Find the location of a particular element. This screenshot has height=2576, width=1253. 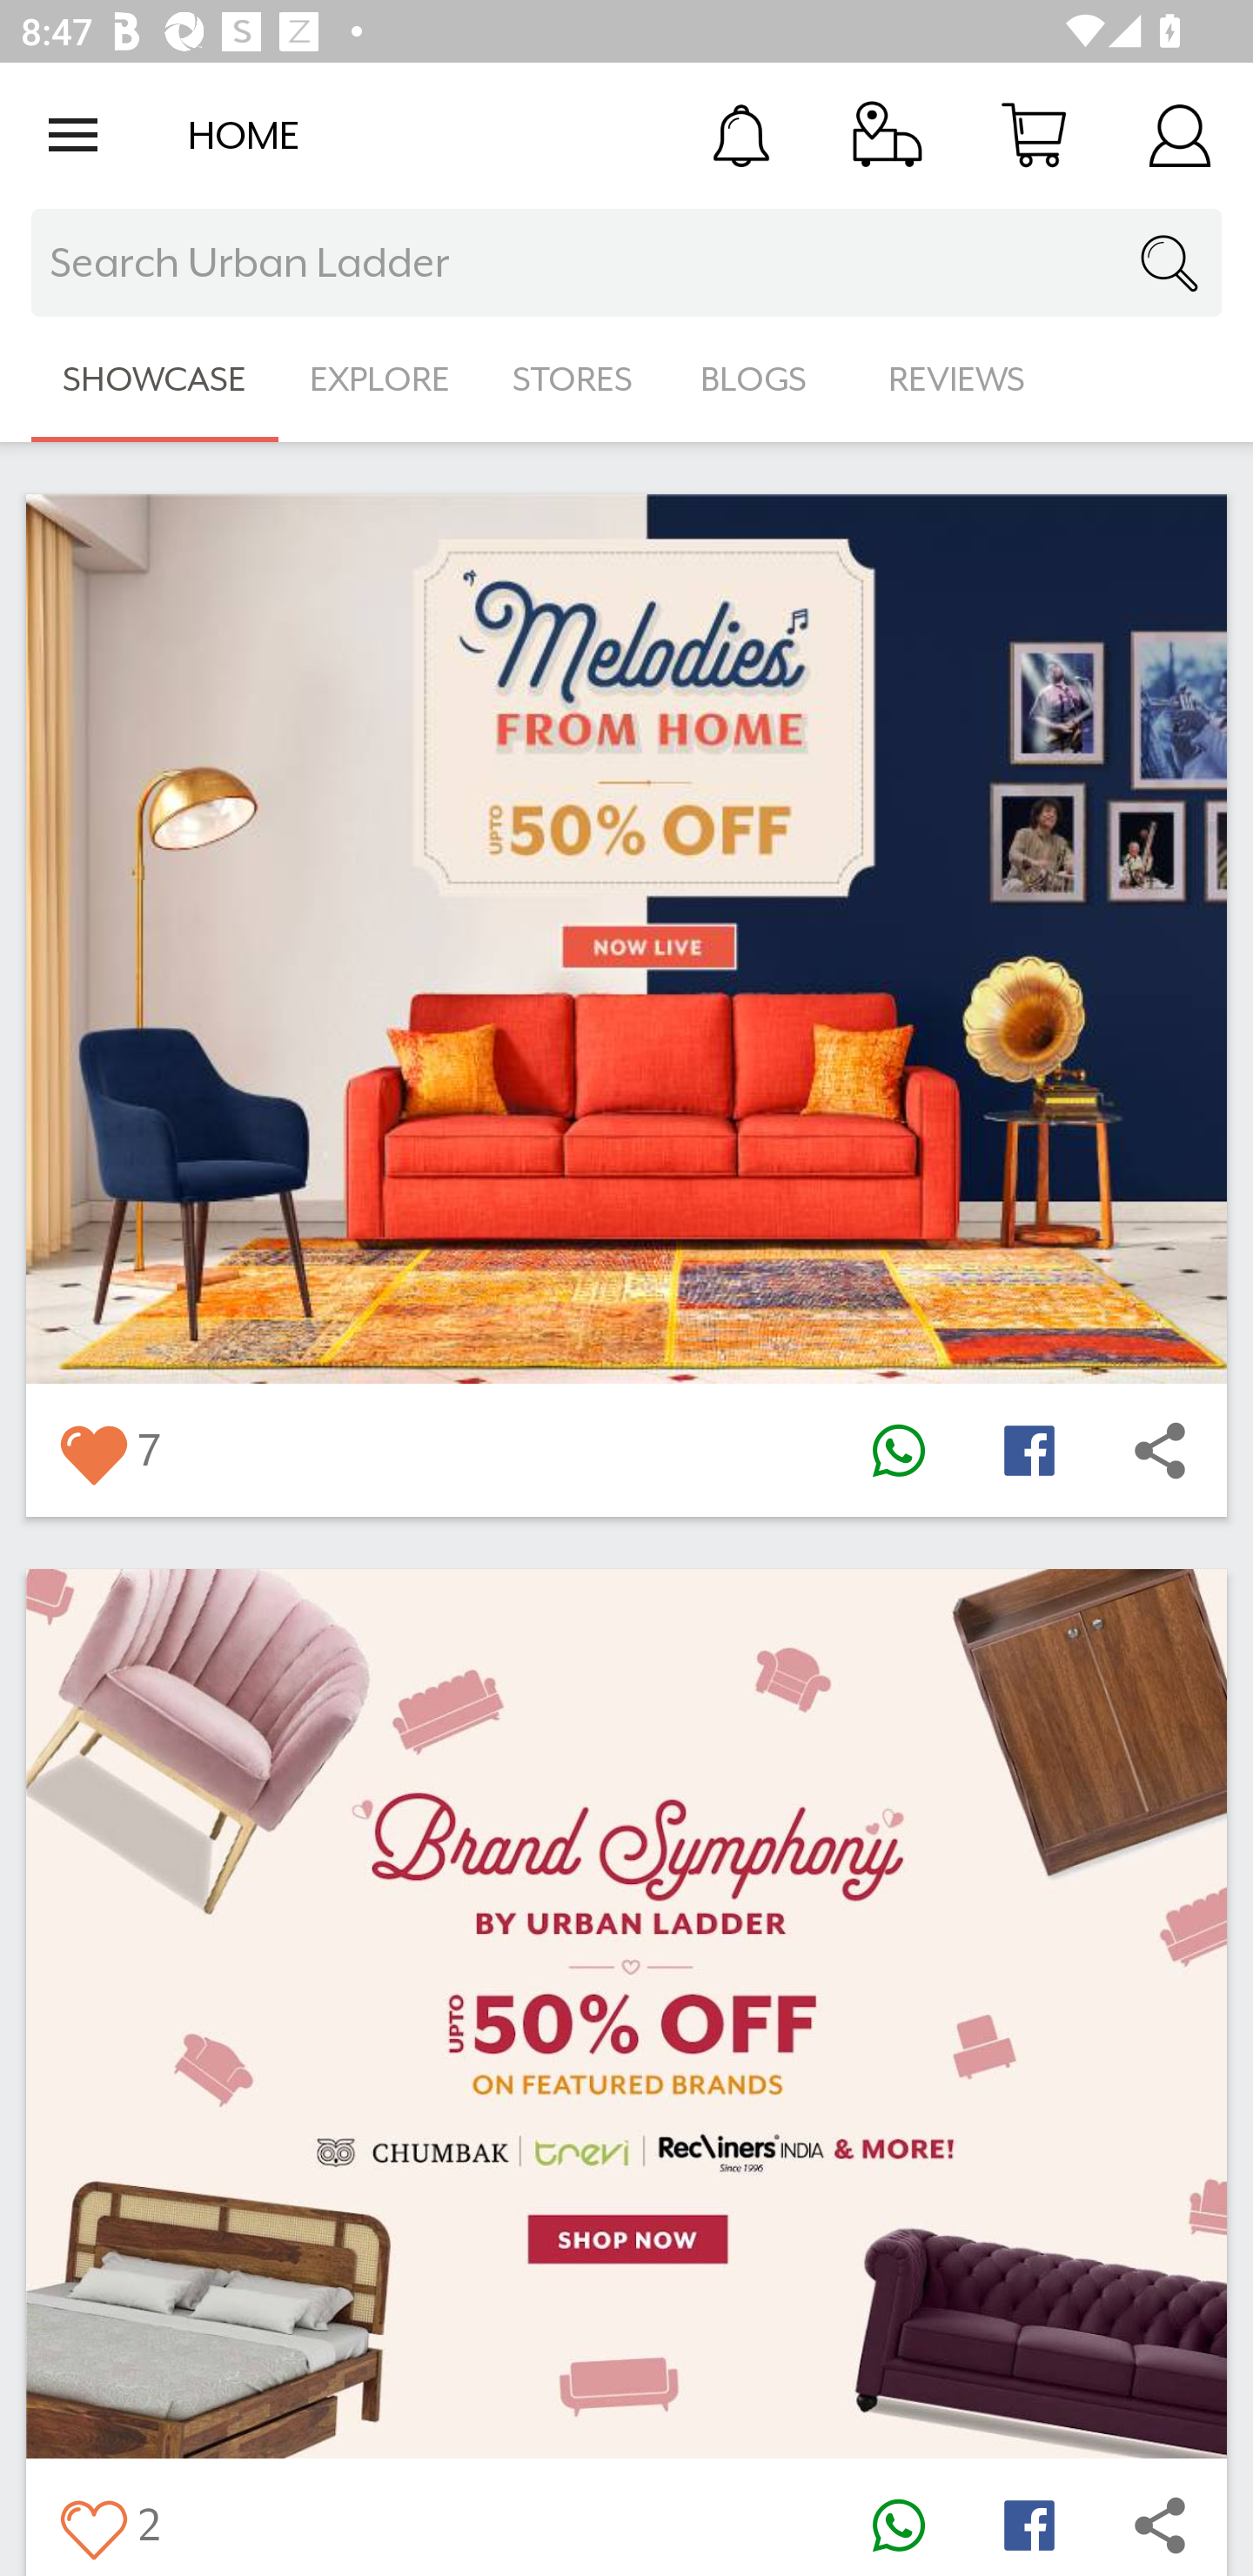

 is located at coordinates (898, 1450).